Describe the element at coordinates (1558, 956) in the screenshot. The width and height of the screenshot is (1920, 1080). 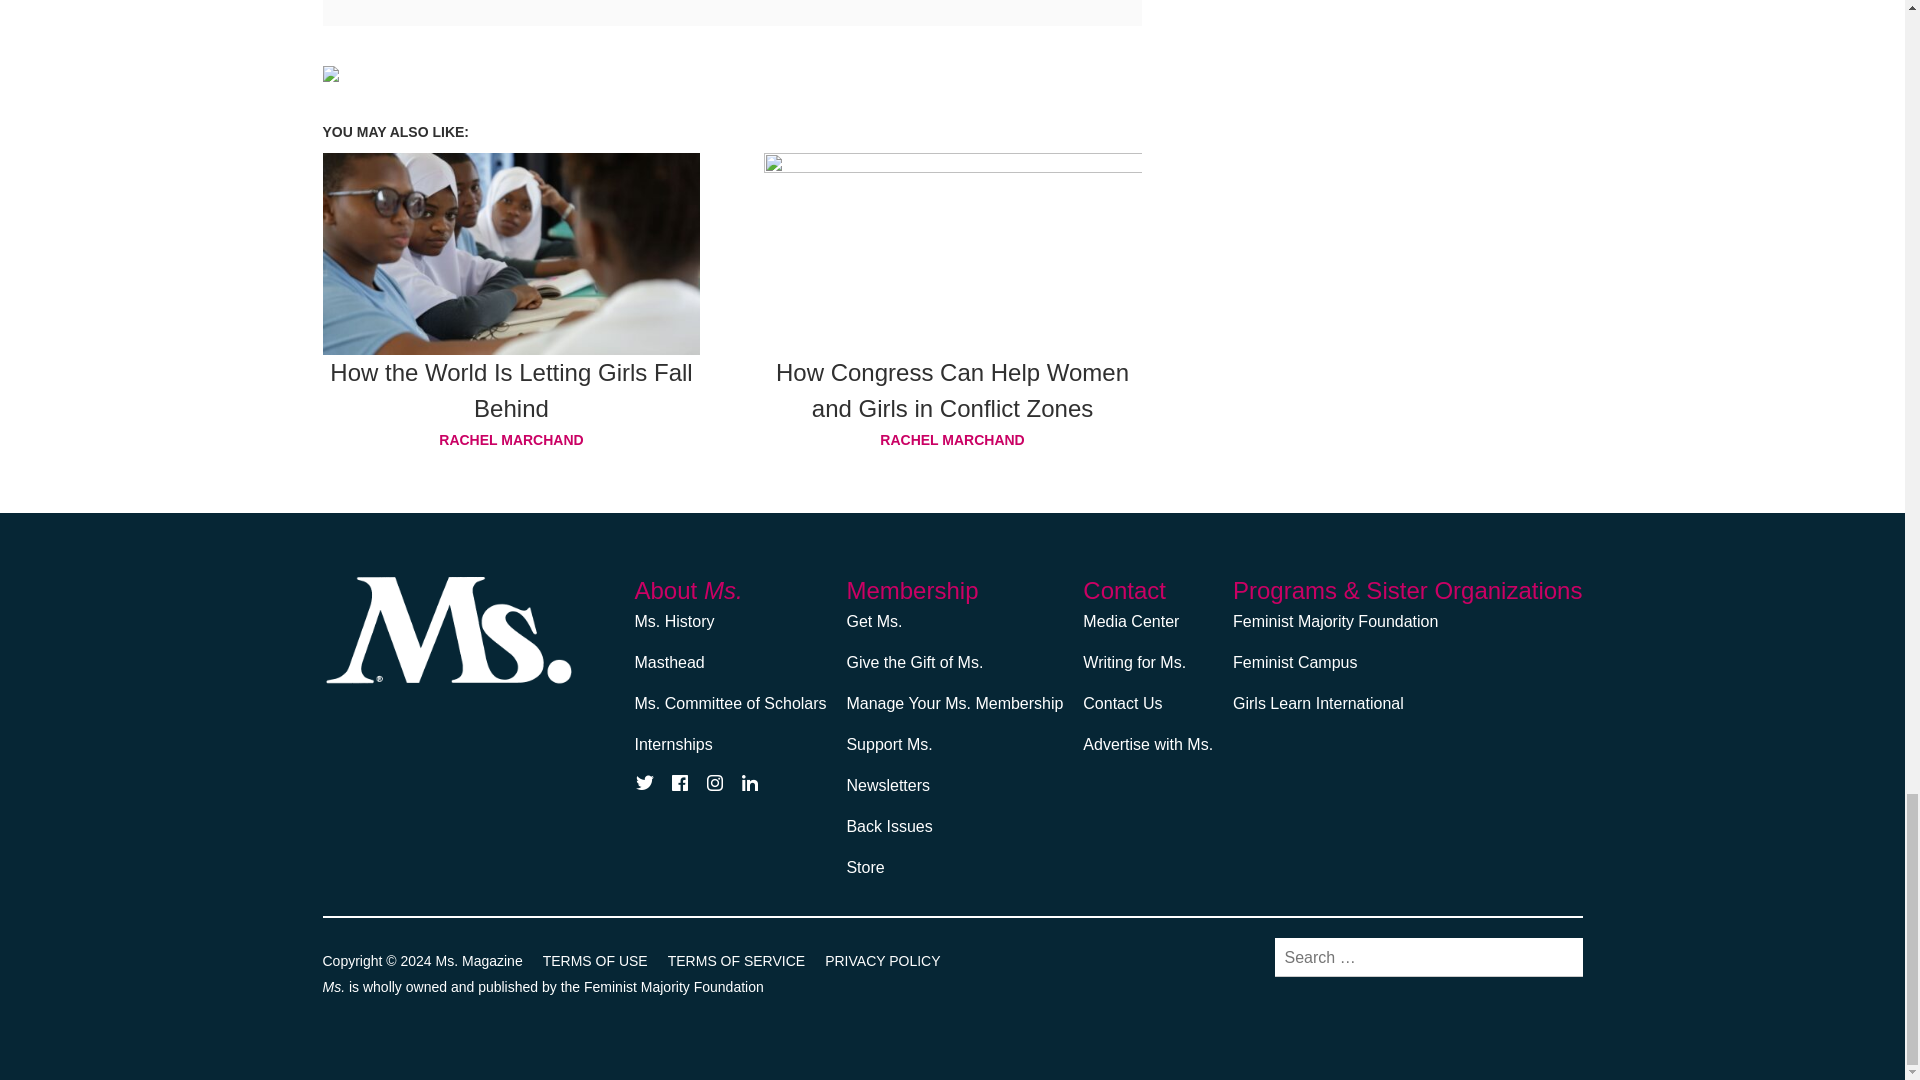
I see `Search` at that location.